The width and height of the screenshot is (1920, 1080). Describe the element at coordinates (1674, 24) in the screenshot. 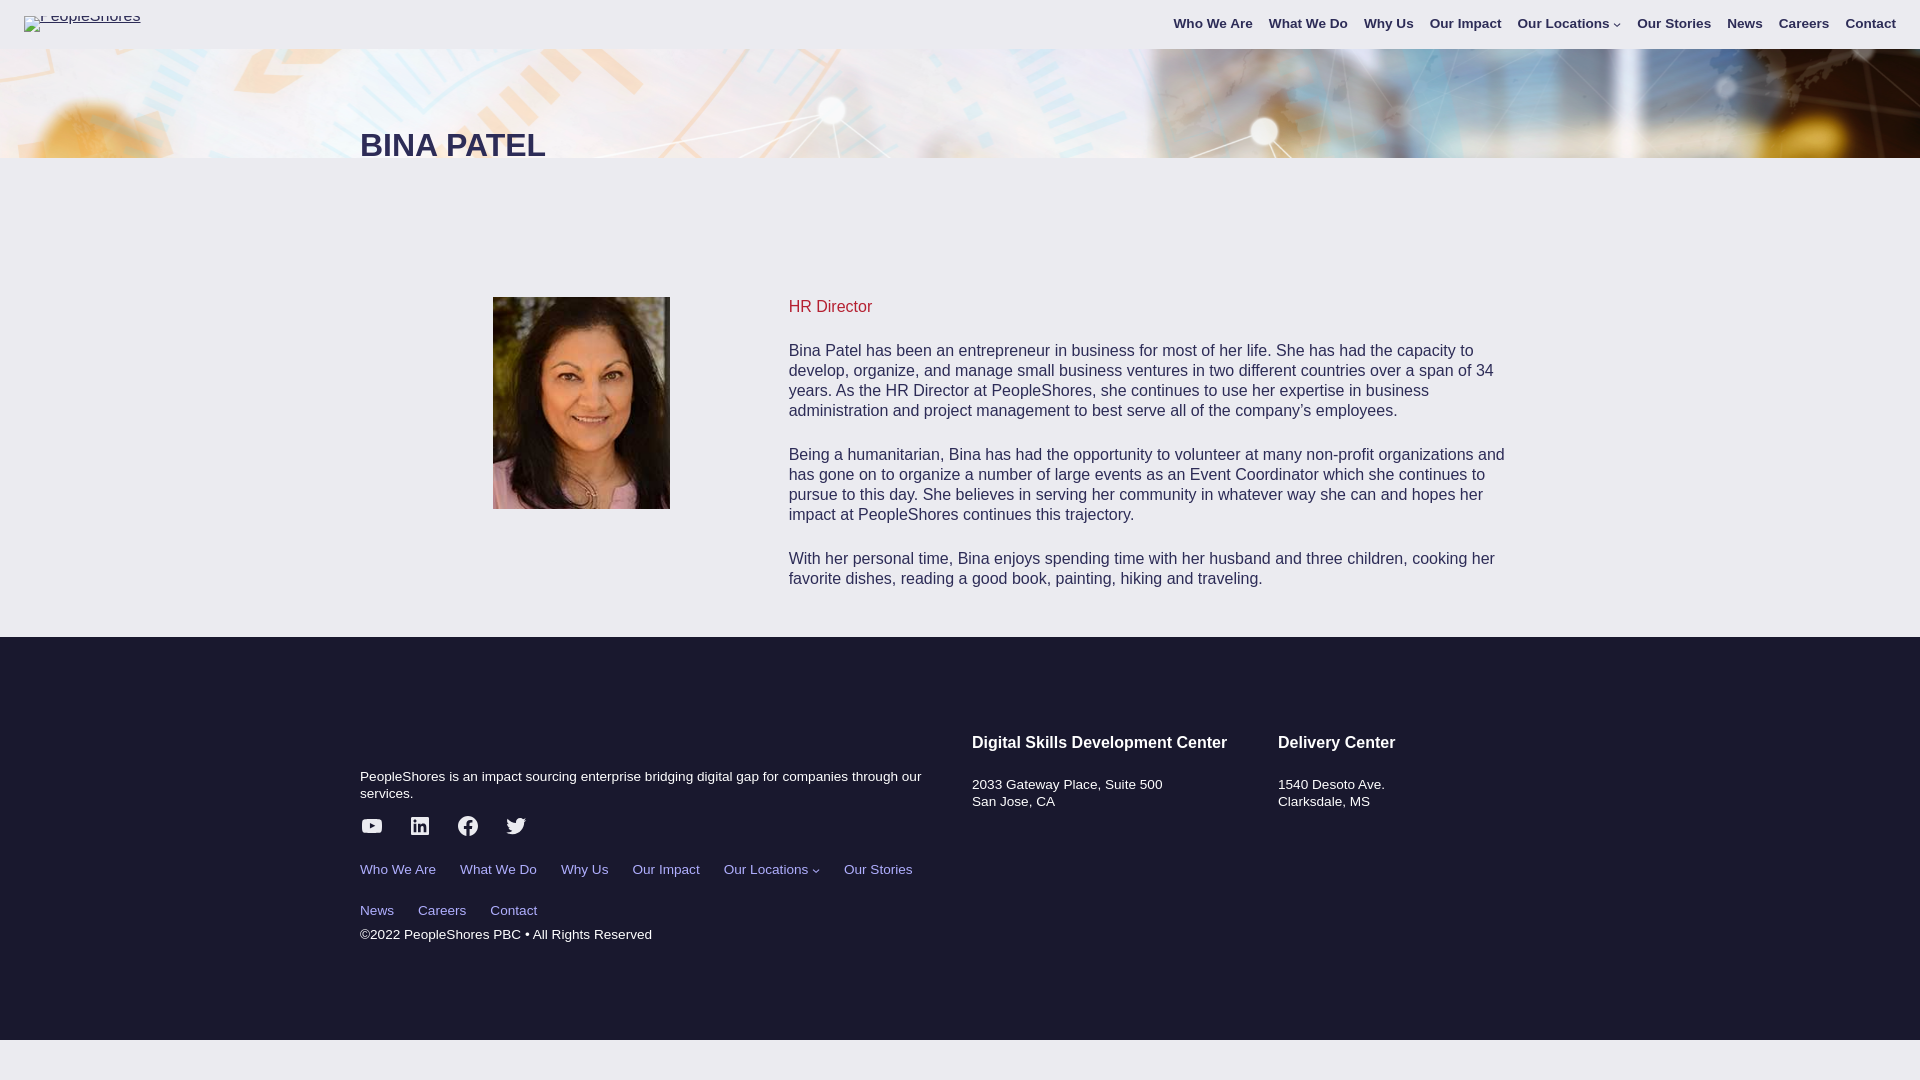

I see `Our Stories` at that location.